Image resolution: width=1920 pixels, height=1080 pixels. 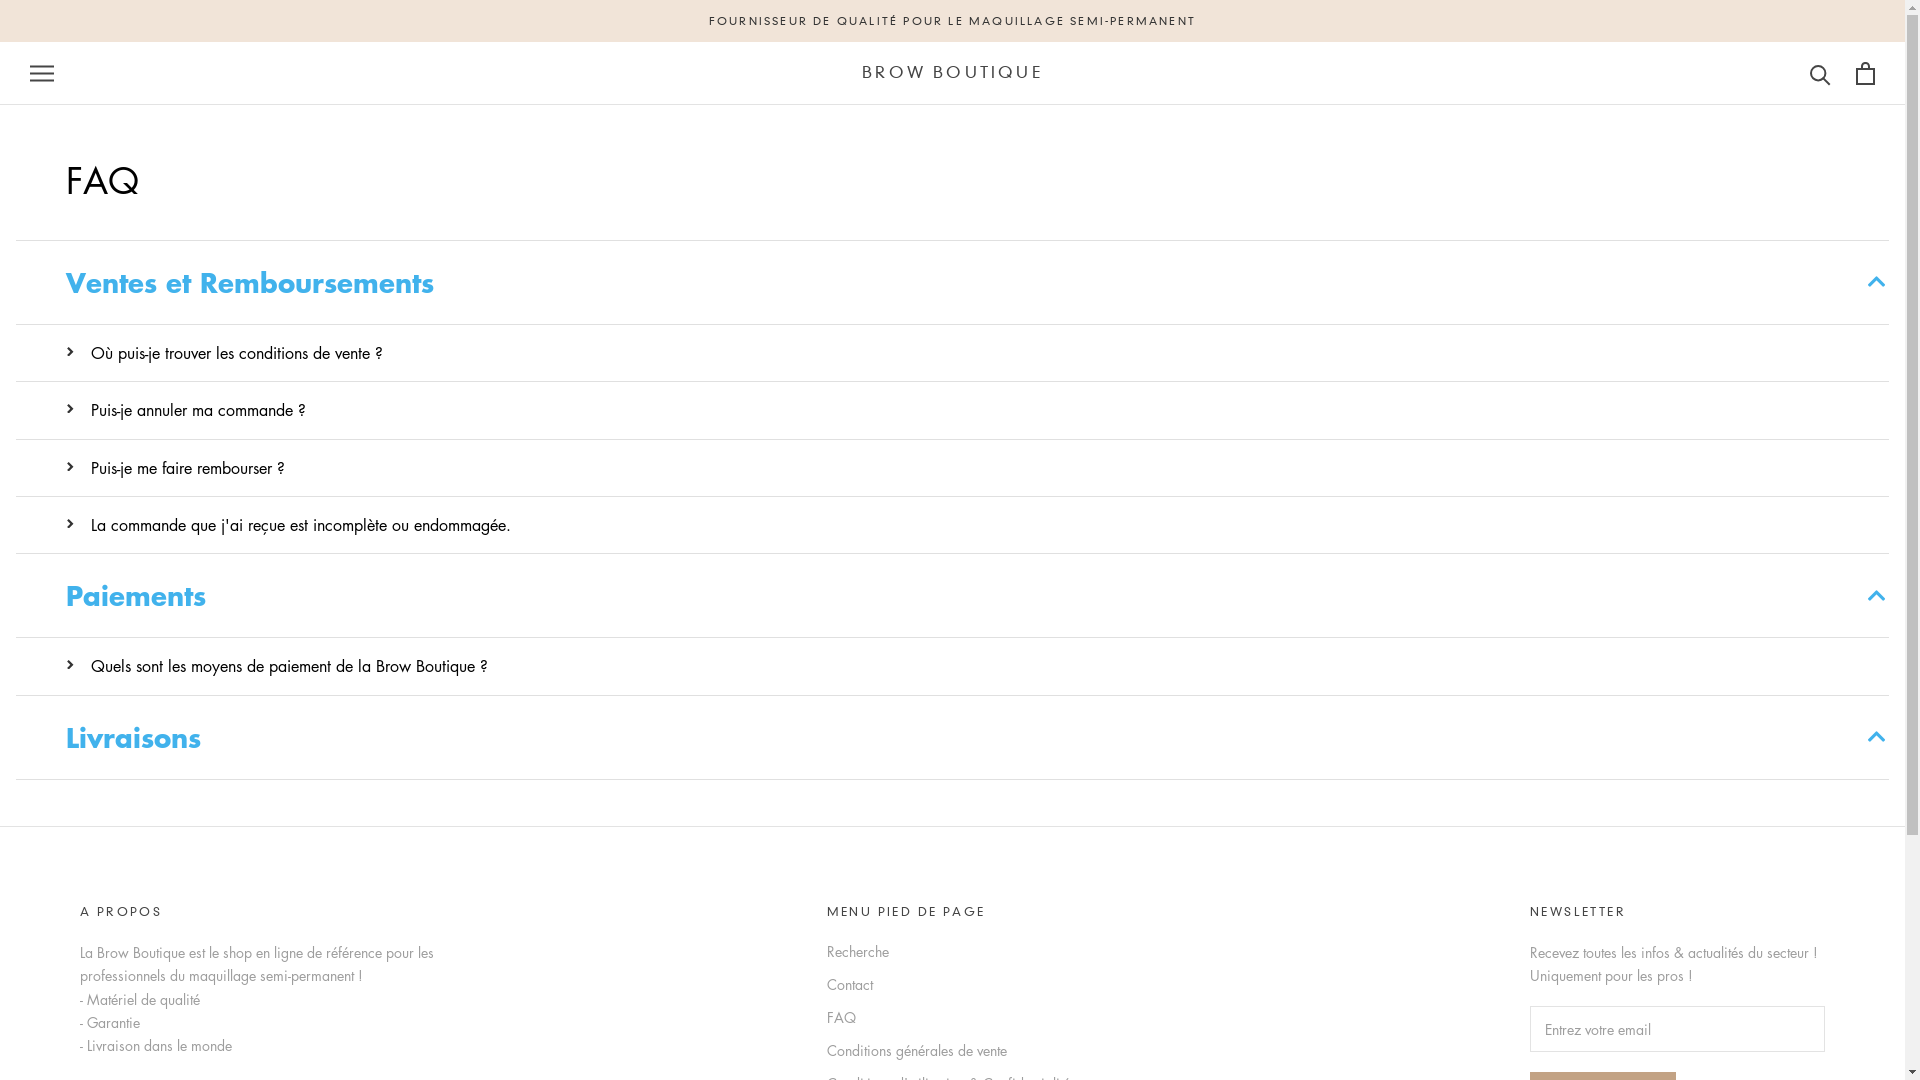 What do you see at coordinates (952, 73) in the screenshot?
I see `BROW BOUTIQUE` at bounding box center [952, 73].